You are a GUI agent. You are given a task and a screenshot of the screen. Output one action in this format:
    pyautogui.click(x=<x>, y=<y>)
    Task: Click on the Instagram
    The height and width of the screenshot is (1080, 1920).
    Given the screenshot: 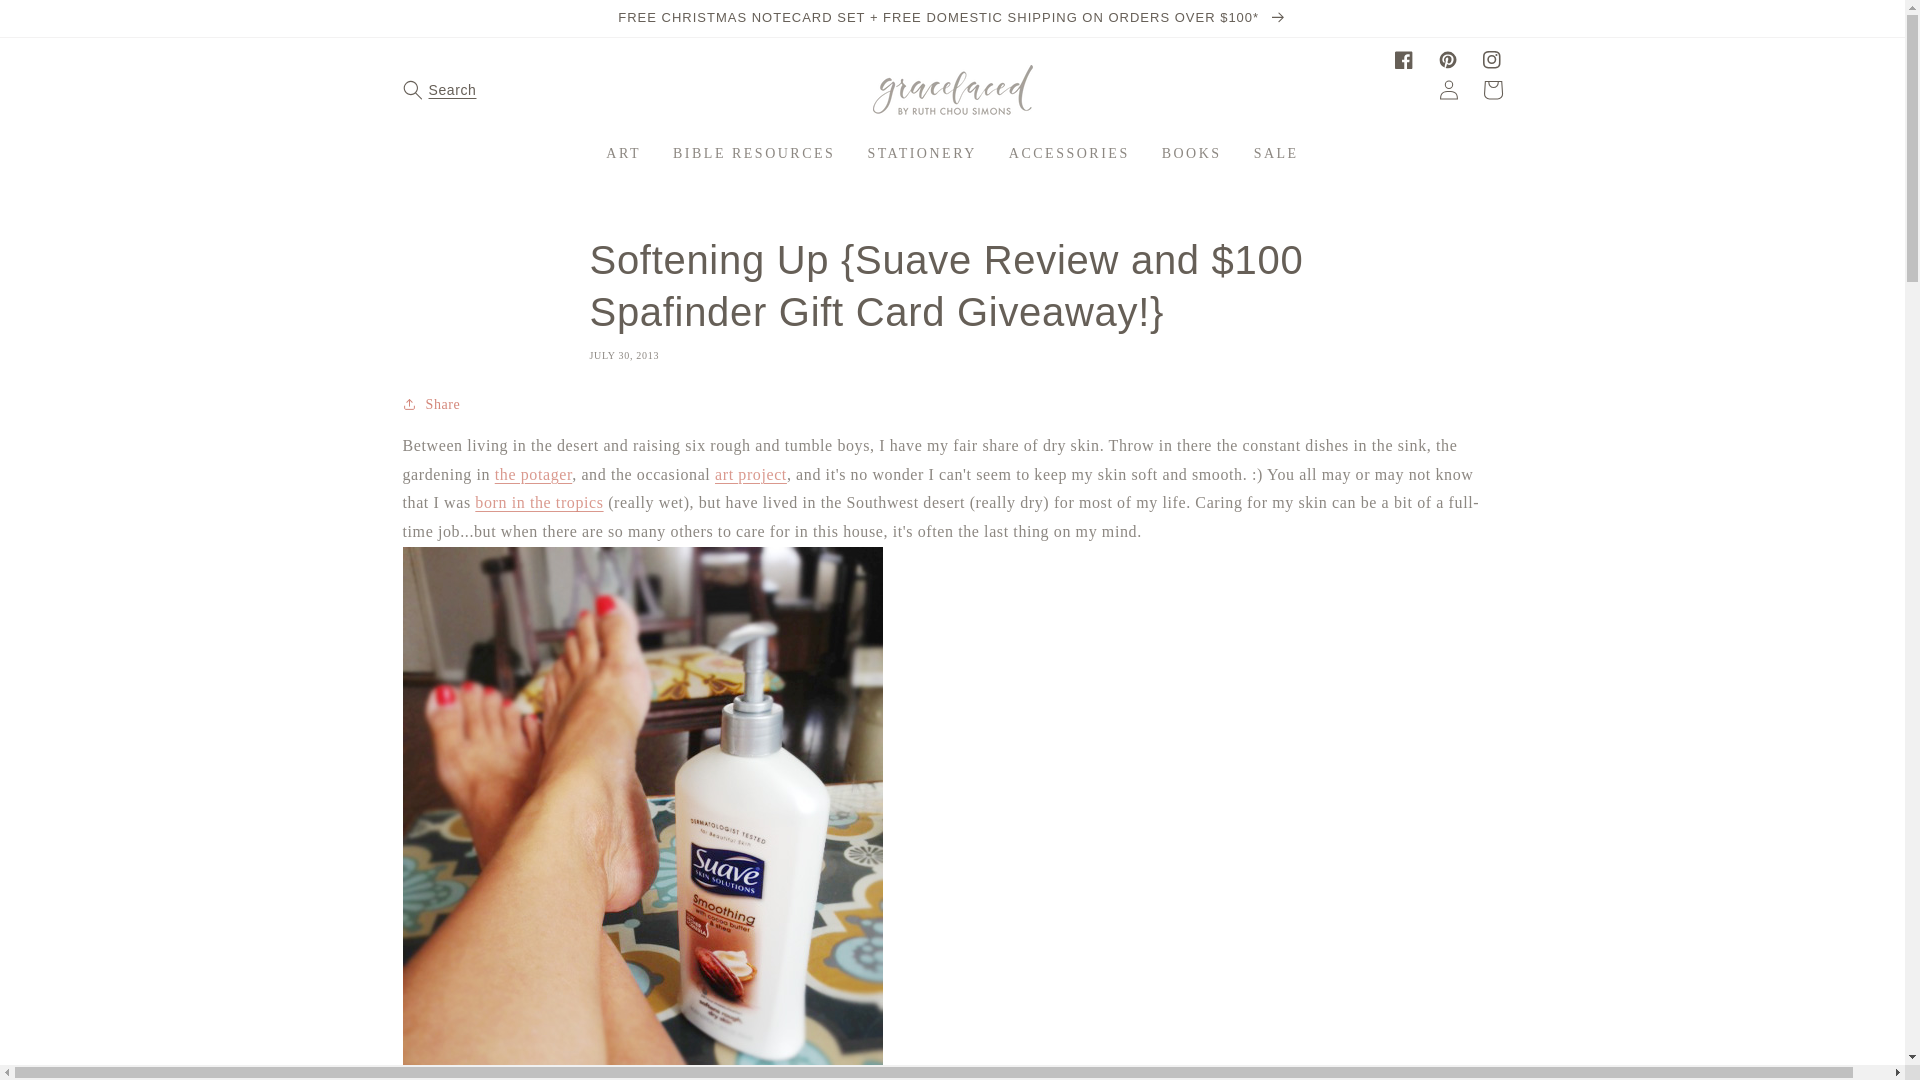 What is the action you would take?
    pyautogui.click(x=1492, y=60)
    